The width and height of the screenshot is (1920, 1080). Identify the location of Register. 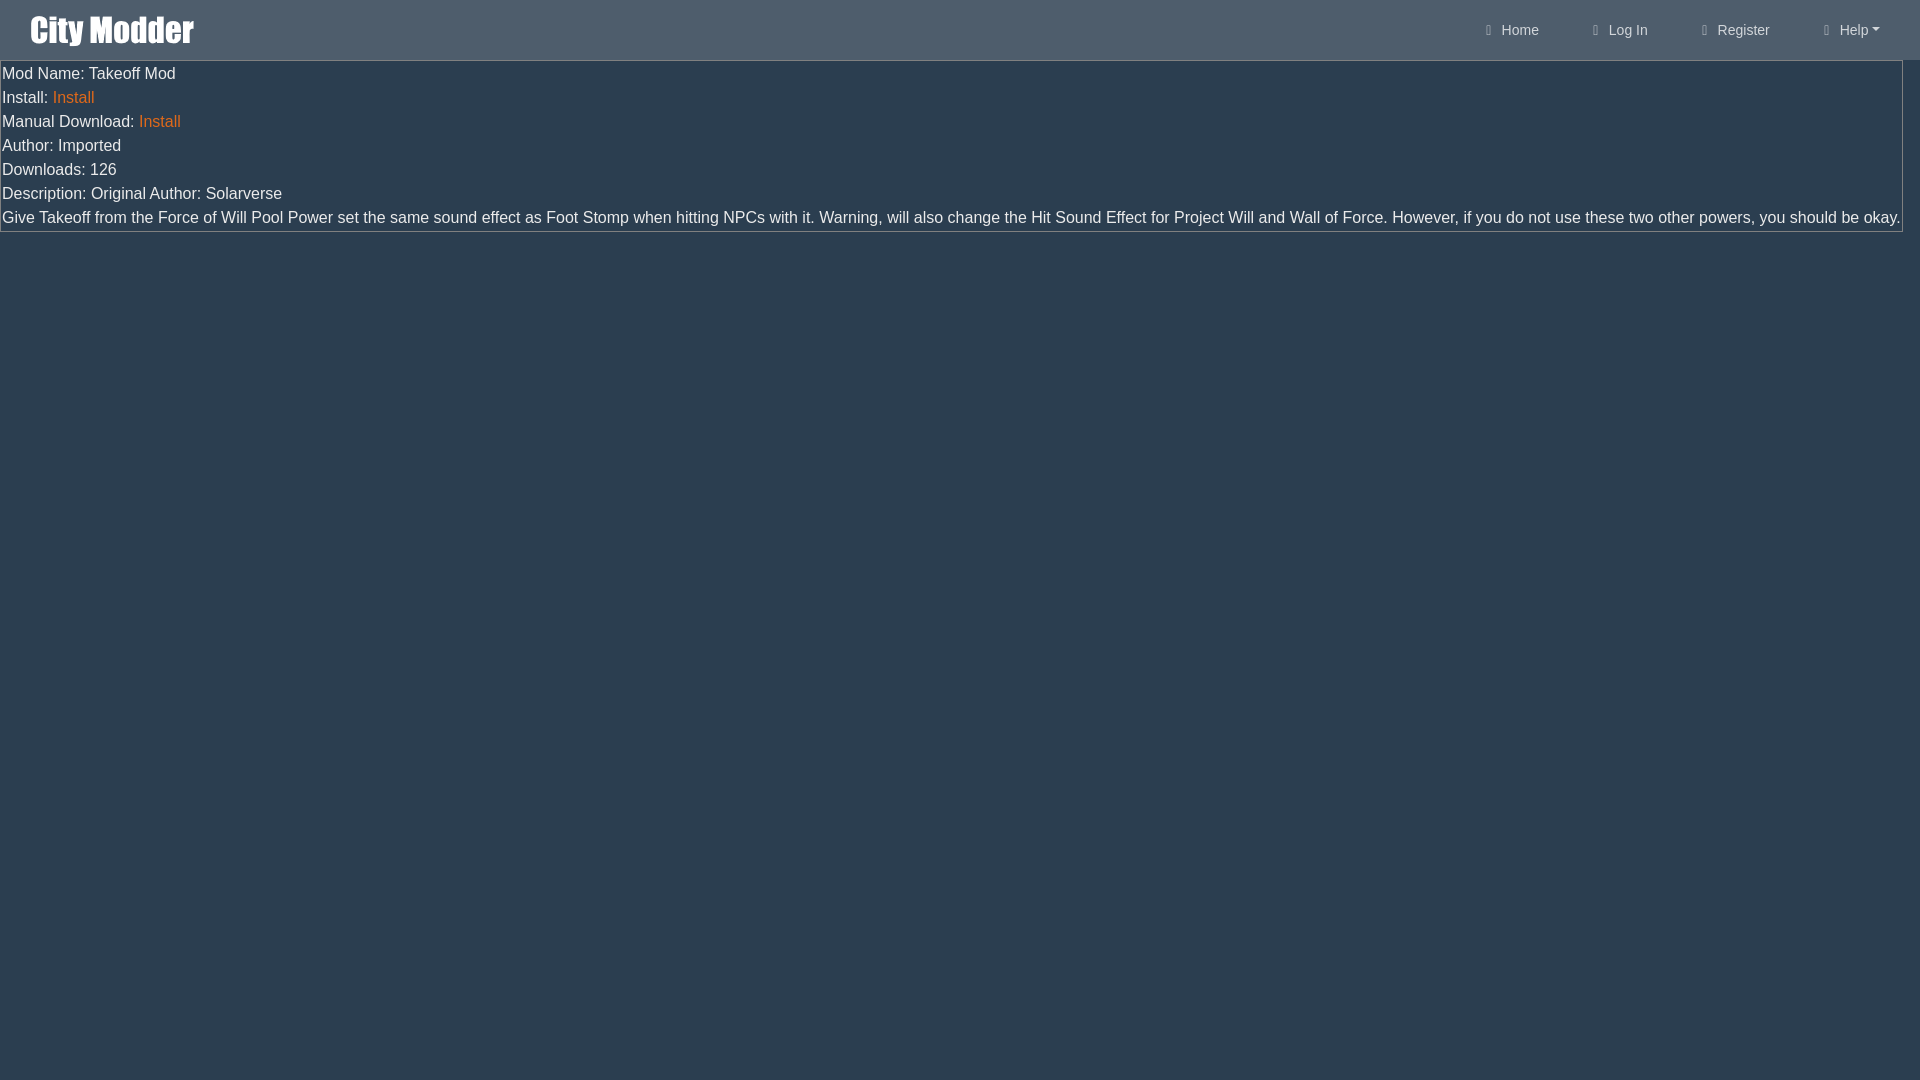
(1732, 30).